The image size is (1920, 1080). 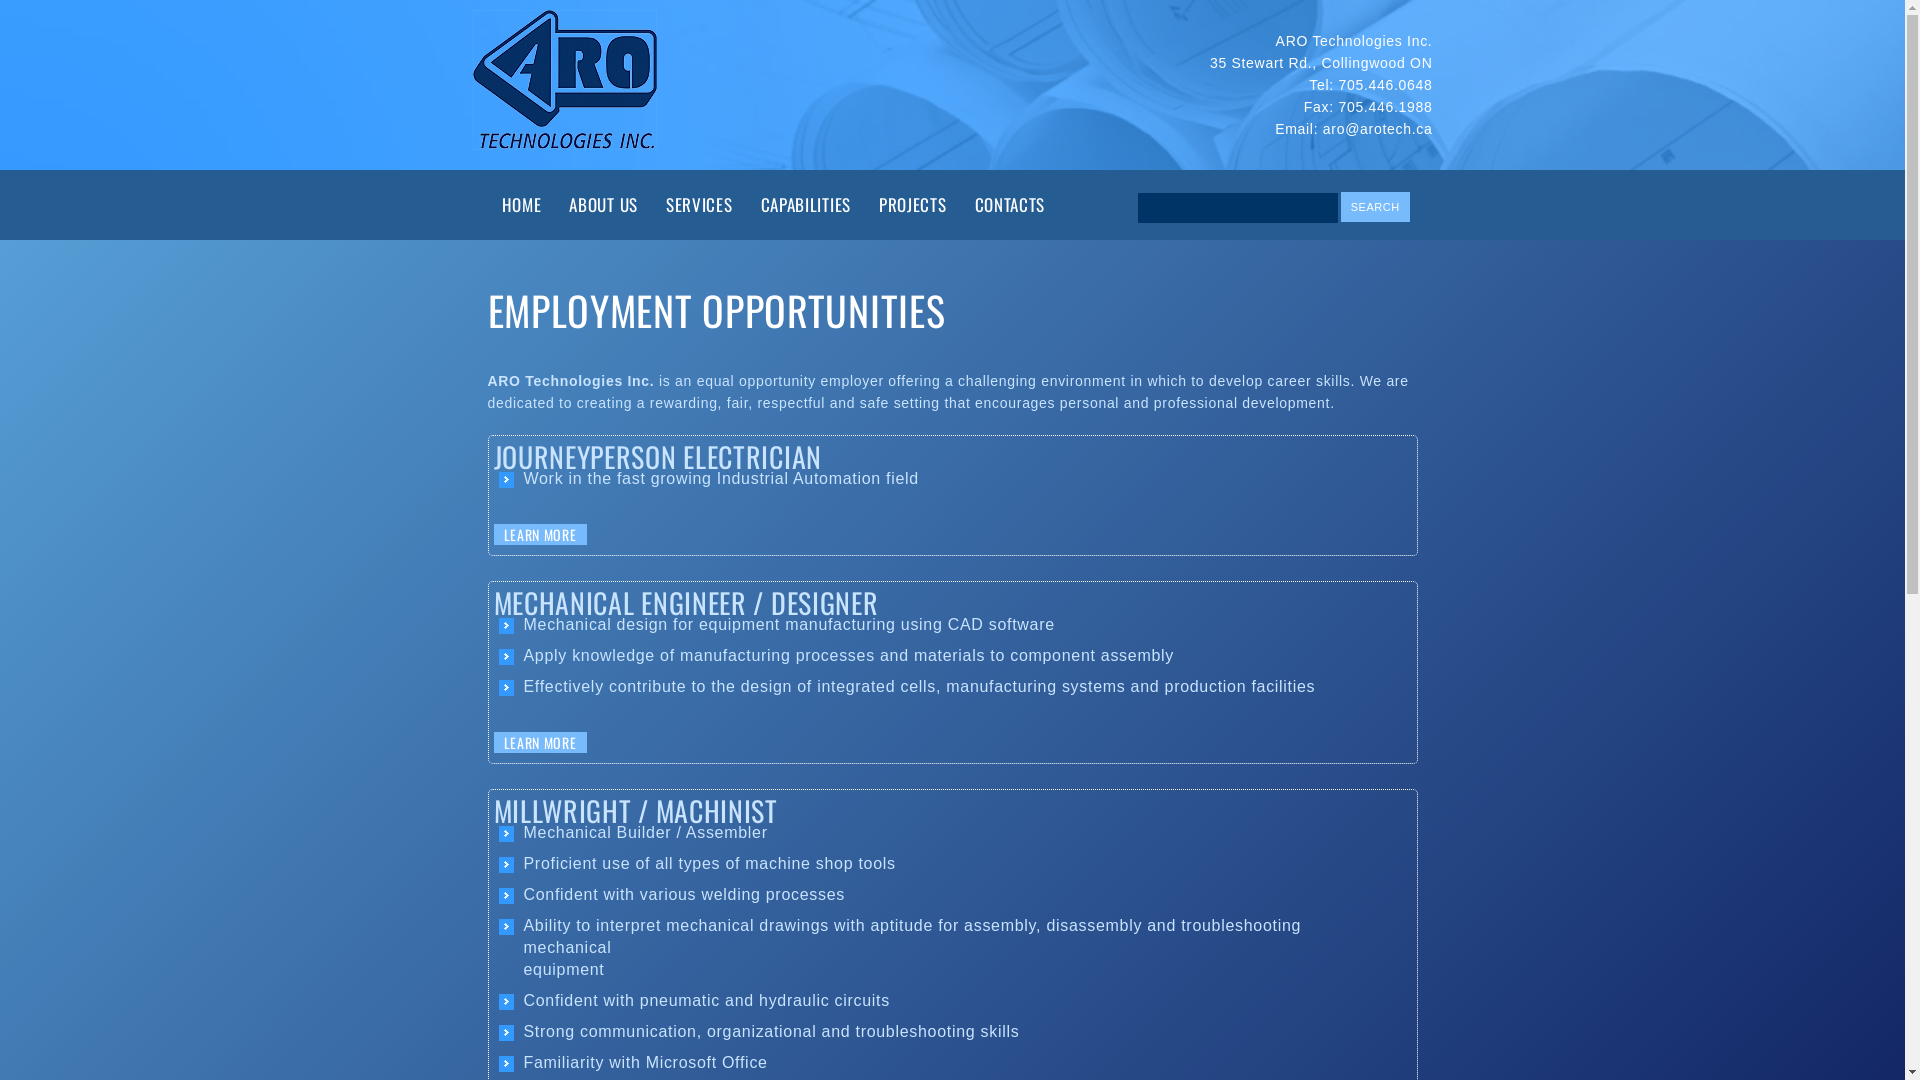 What do you see at coordinates (540, 742) in the screenshot?
I see `LEARN MORE` at bounding box center [540, 742].